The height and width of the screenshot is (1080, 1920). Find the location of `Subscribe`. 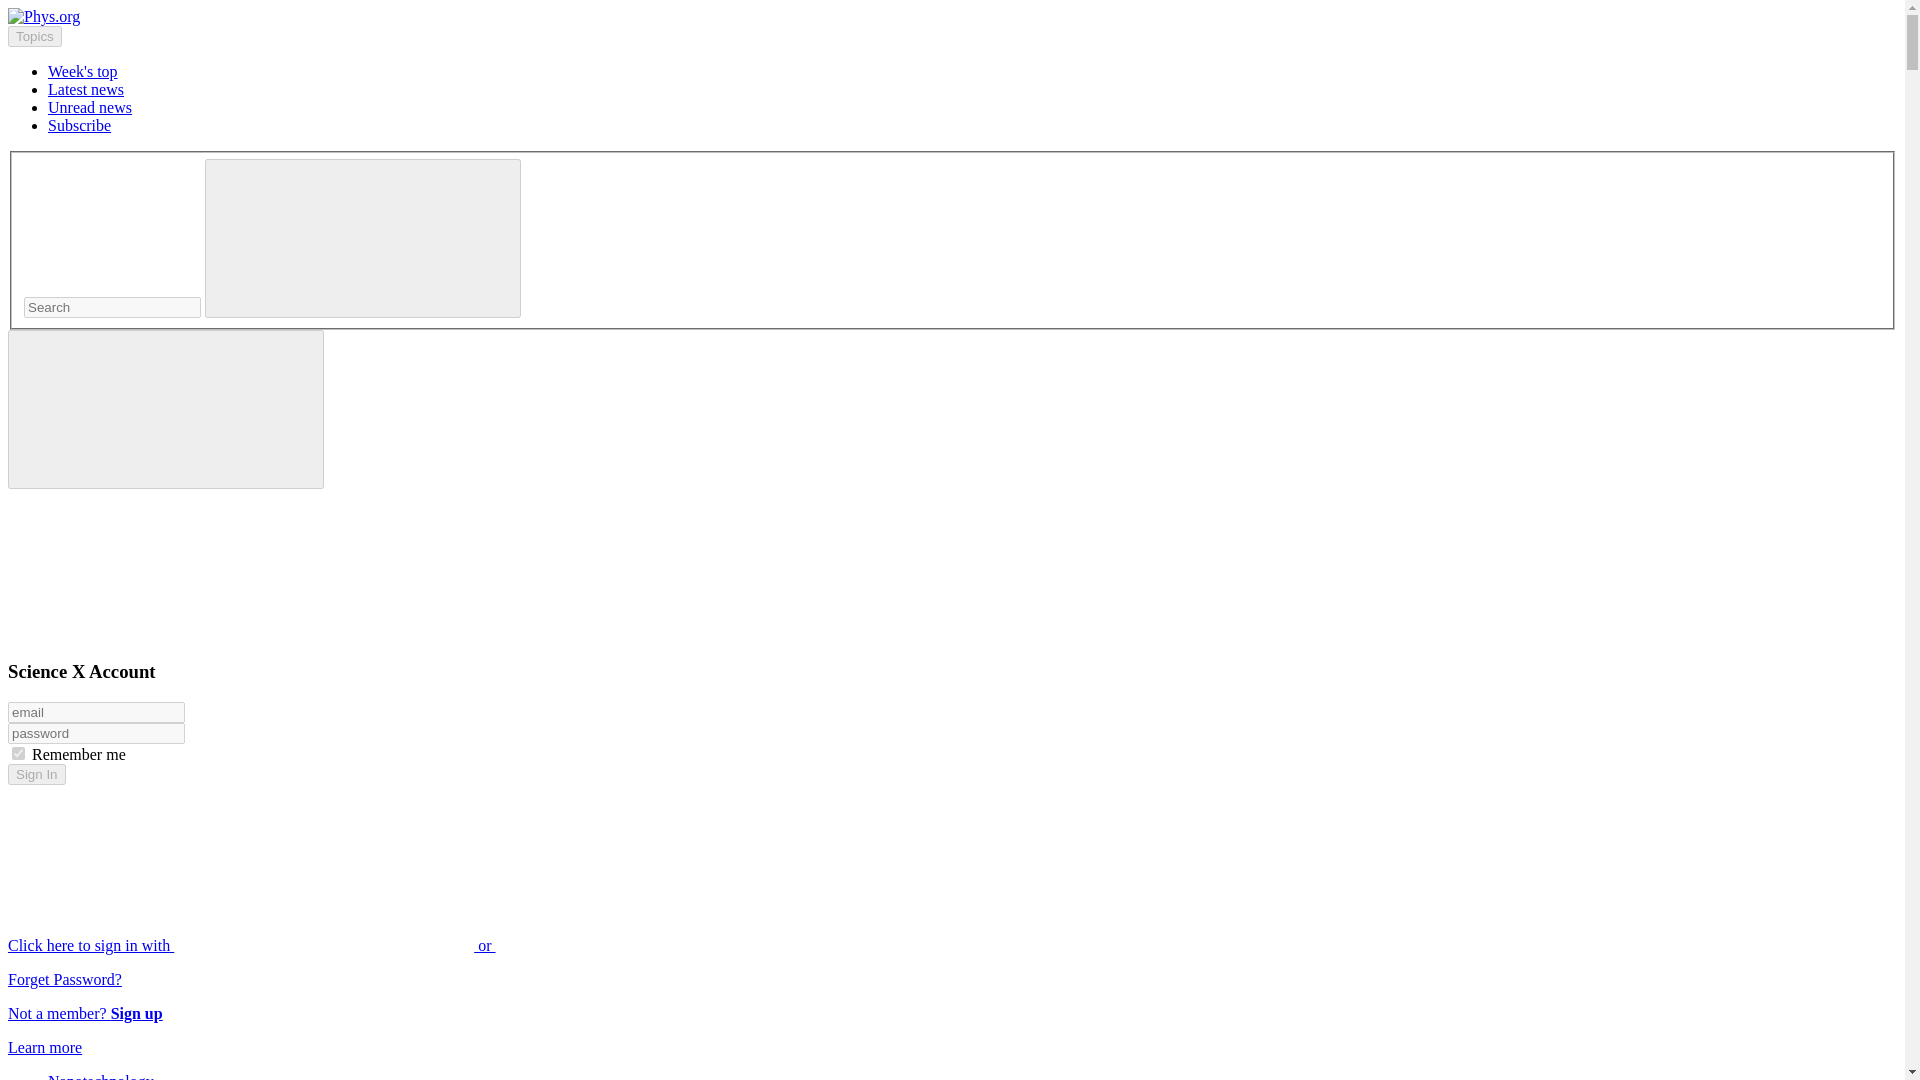

Subscribe is located at coordinates (80, 124).